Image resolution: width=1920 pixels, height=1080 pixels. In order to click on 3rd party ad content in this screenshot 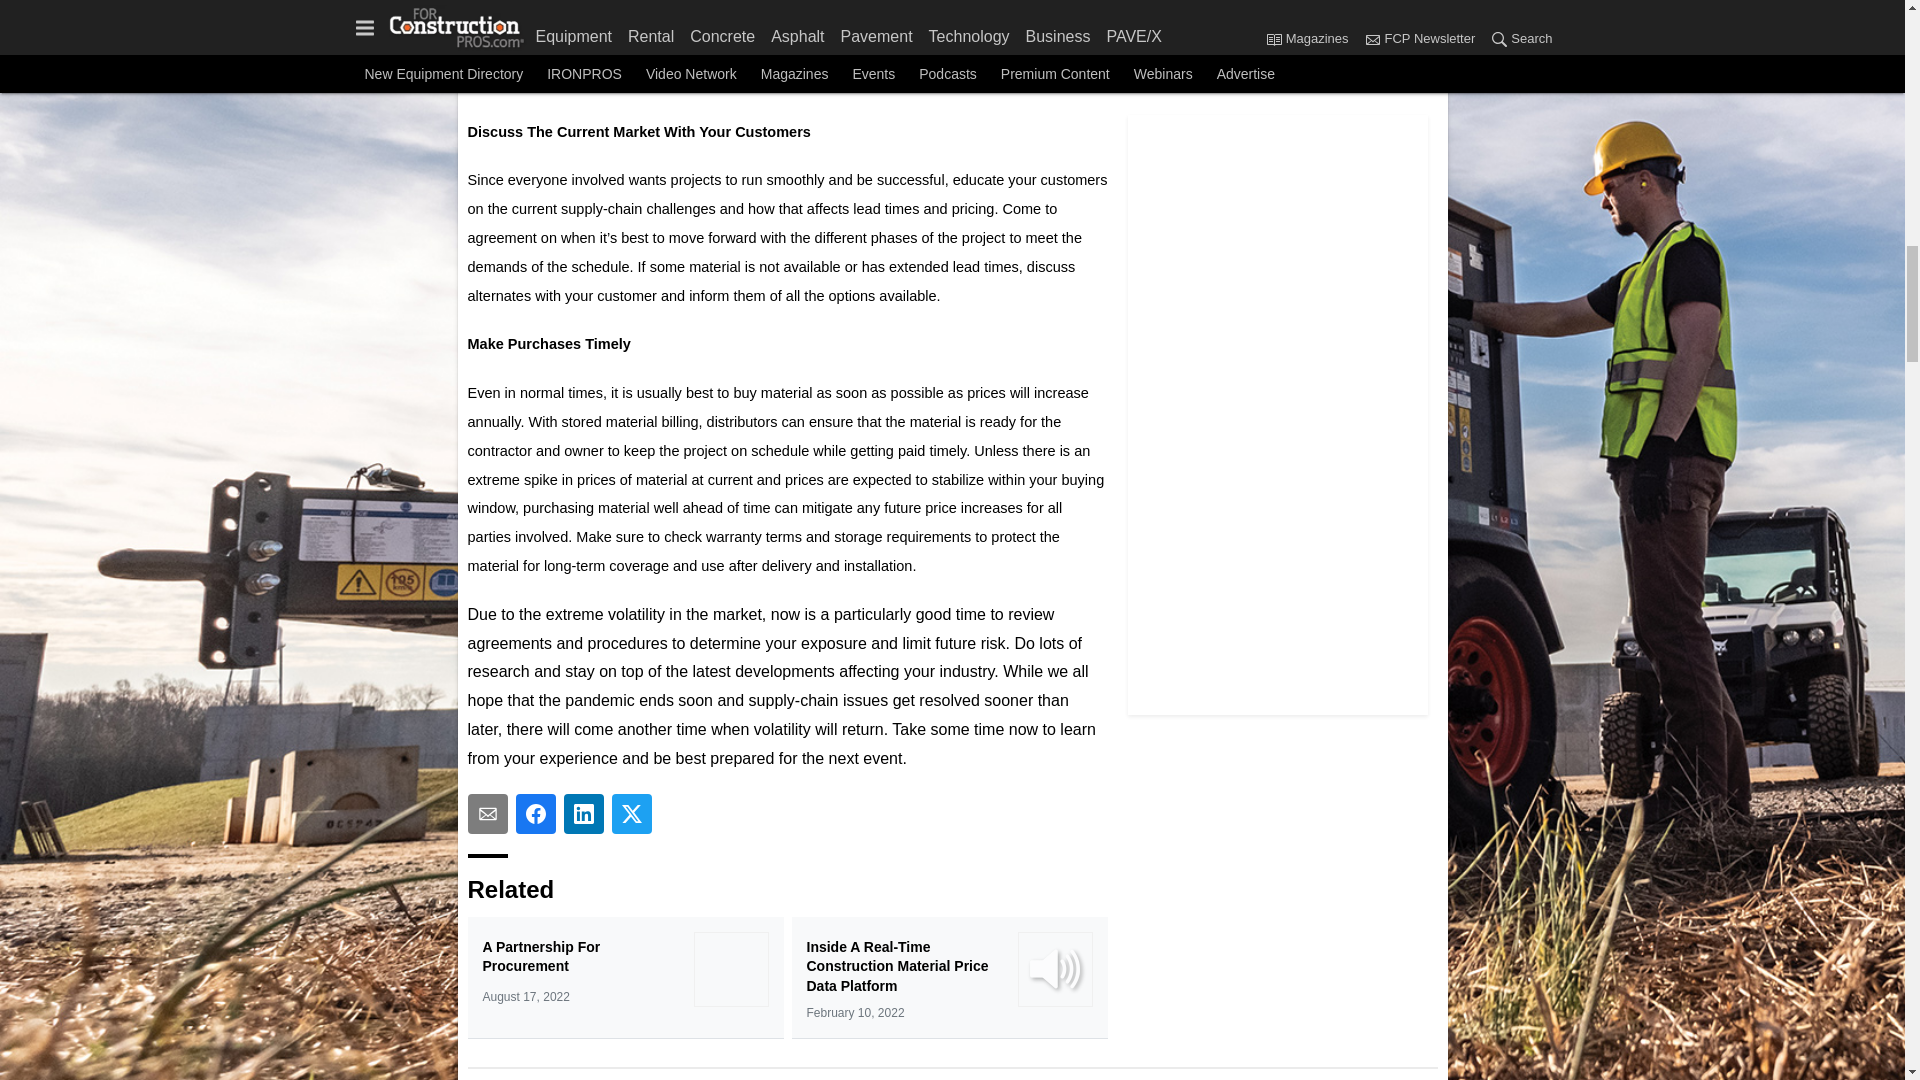, I will do `click(1278, 44)`.